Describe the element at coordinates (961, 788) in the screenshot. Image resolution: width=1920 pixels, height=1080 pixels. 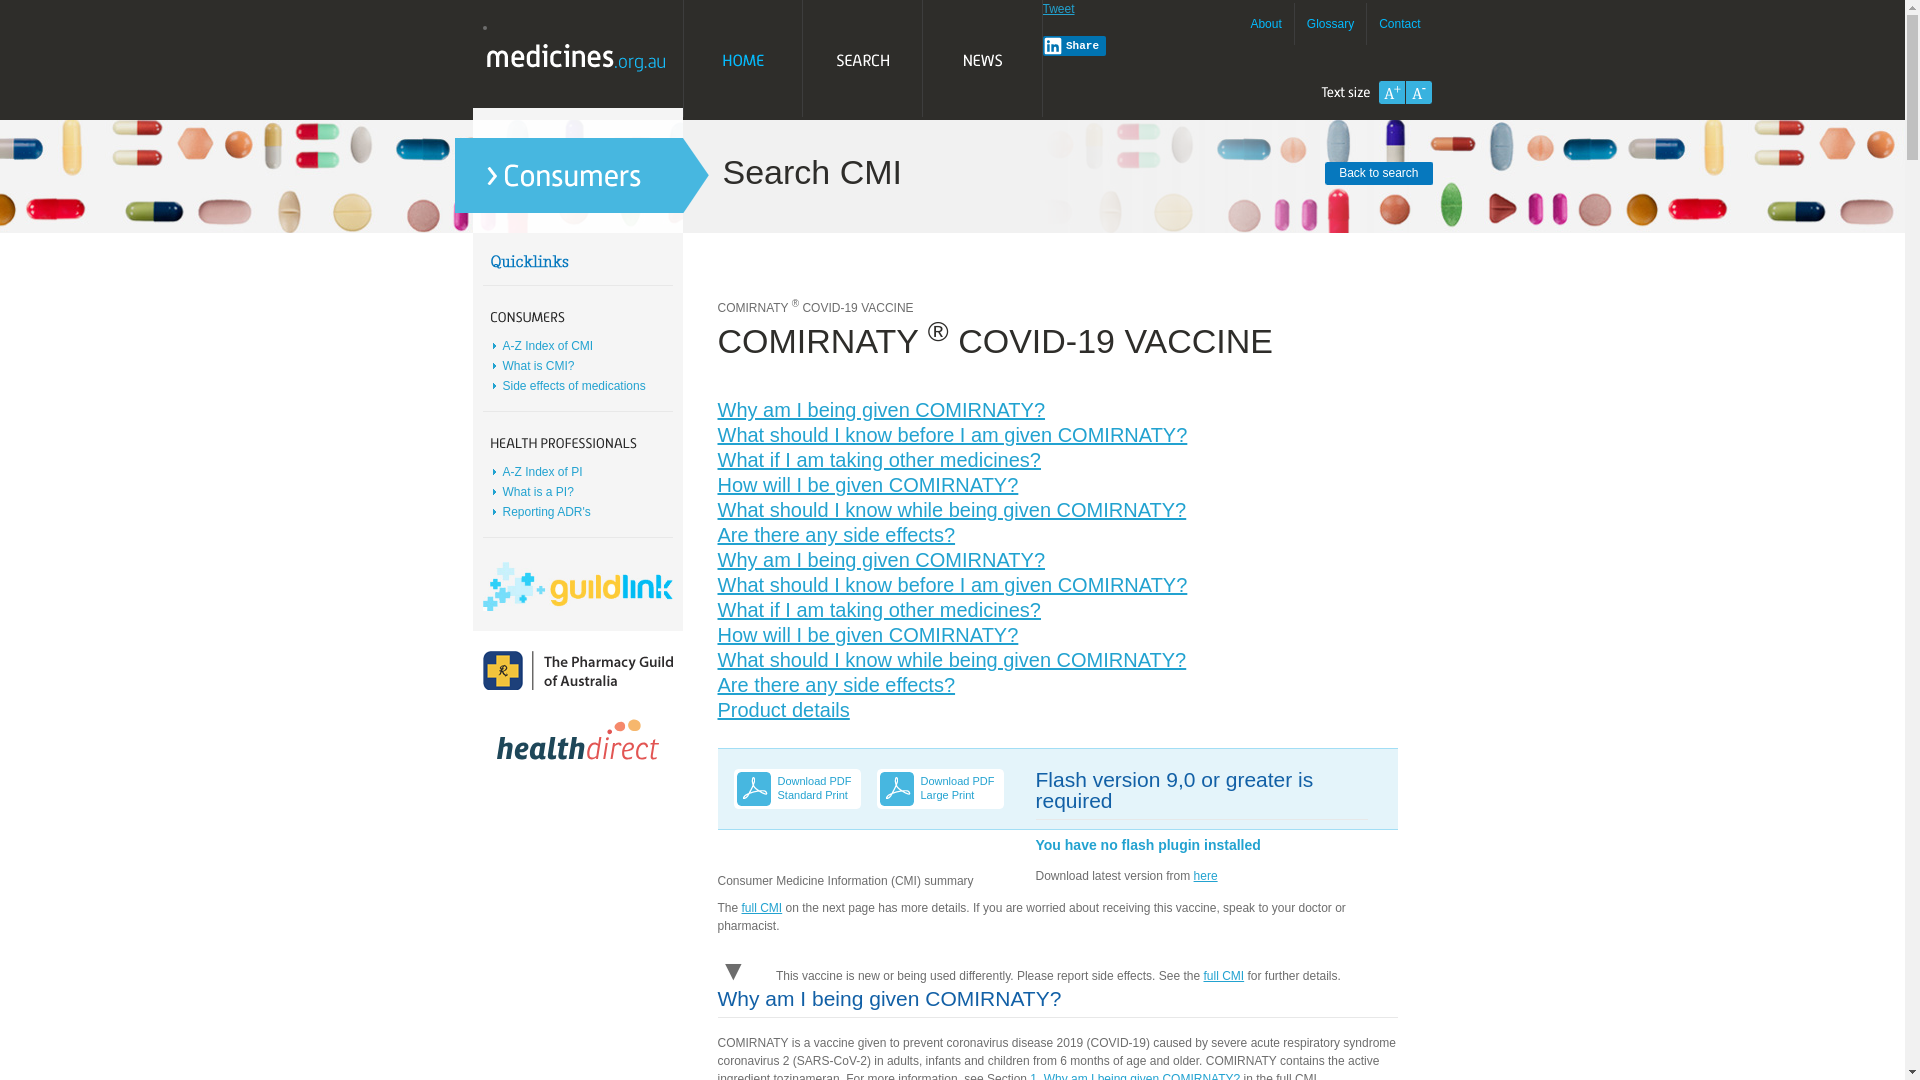
I see `Download PDF Large Print` at that location.